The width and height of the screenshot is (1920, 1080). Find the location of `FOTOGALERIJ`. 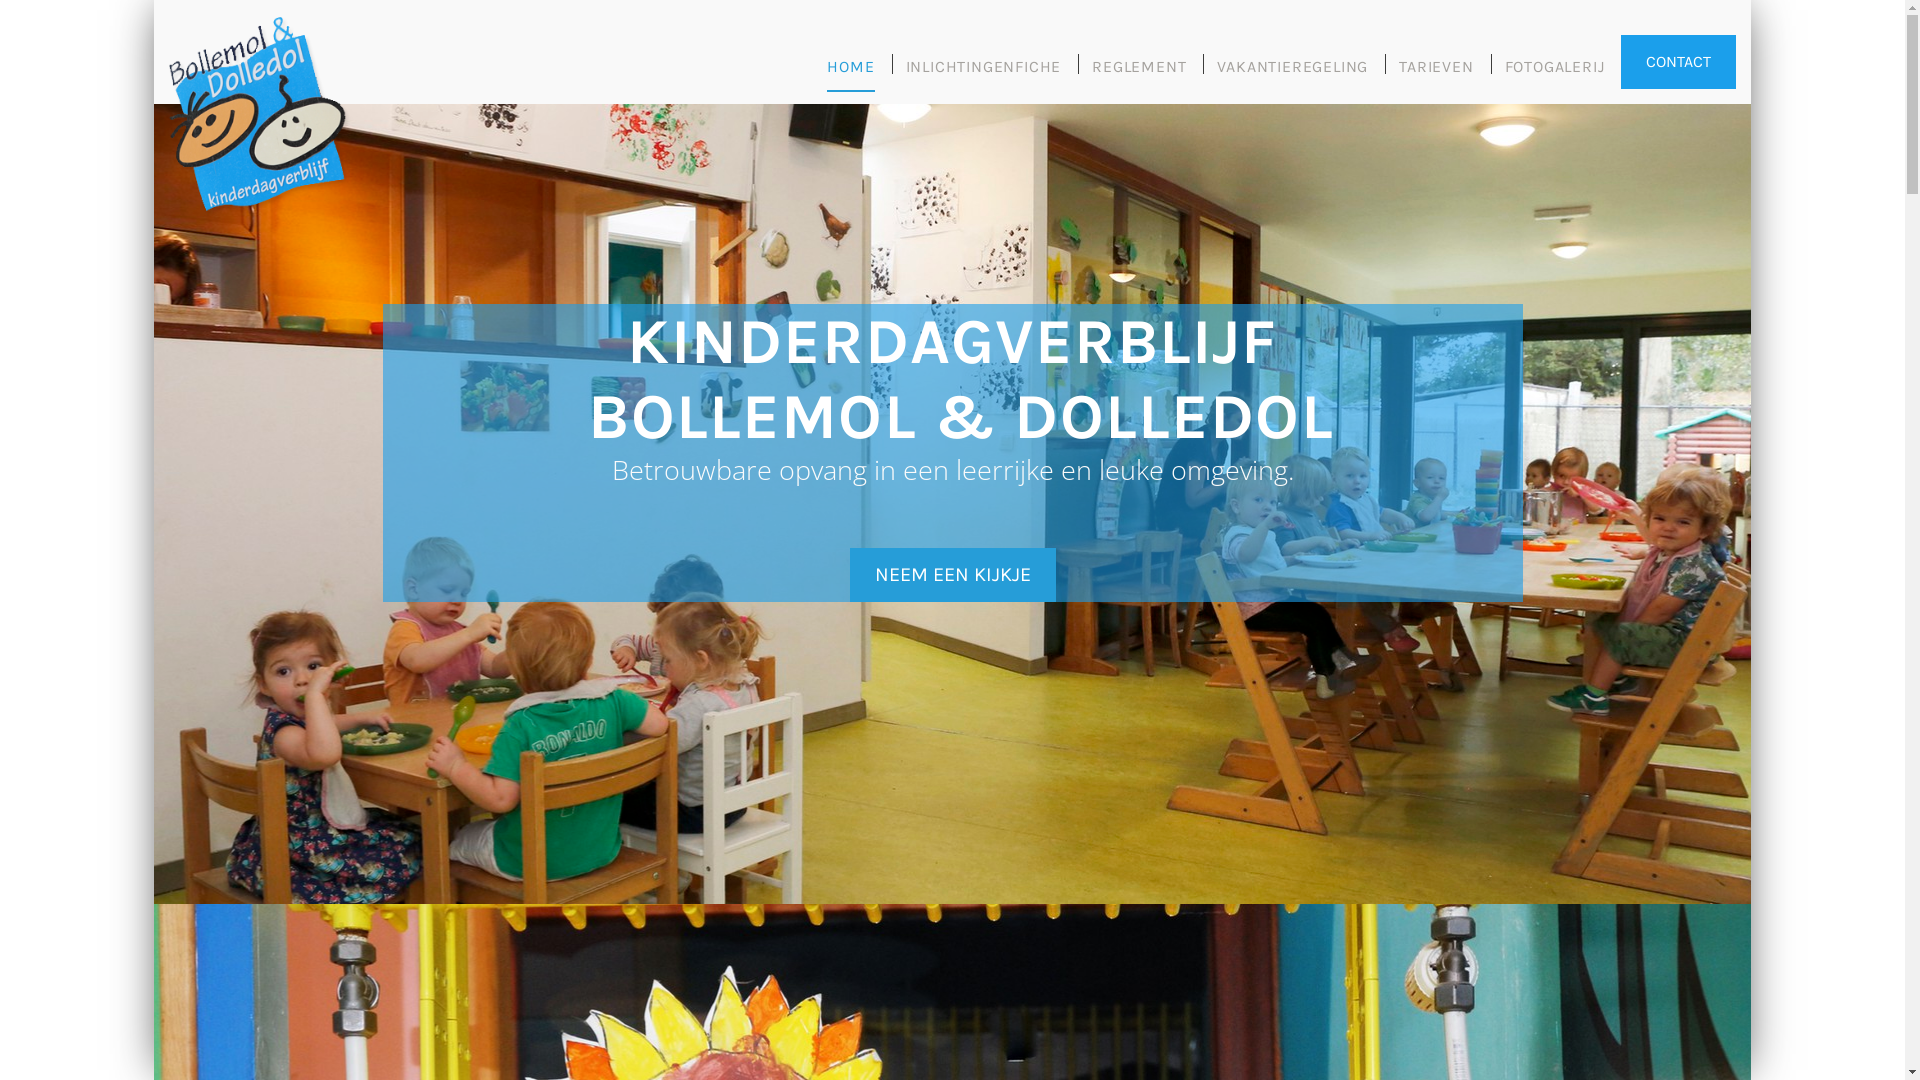

FOTOGALERIJ is located at coordinates (1555, 74).